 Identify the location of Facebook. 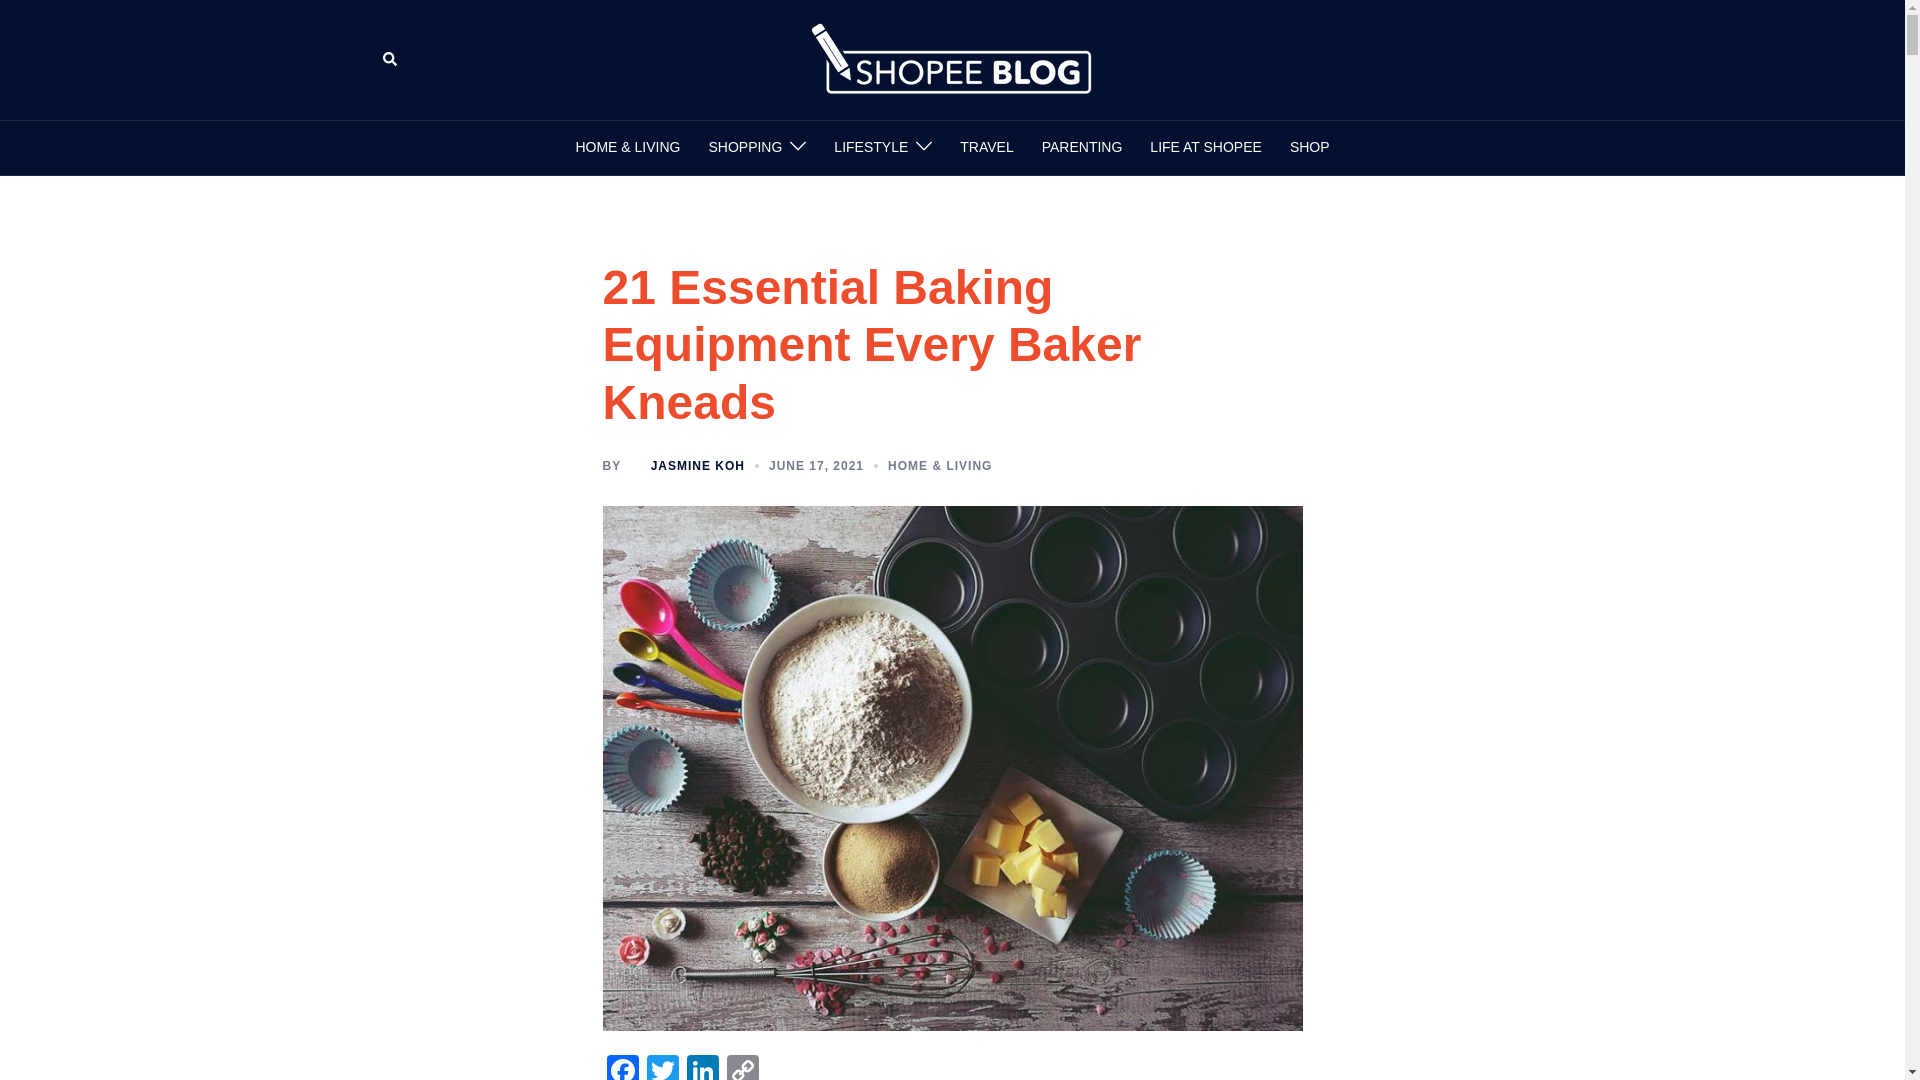
(622, 1068).